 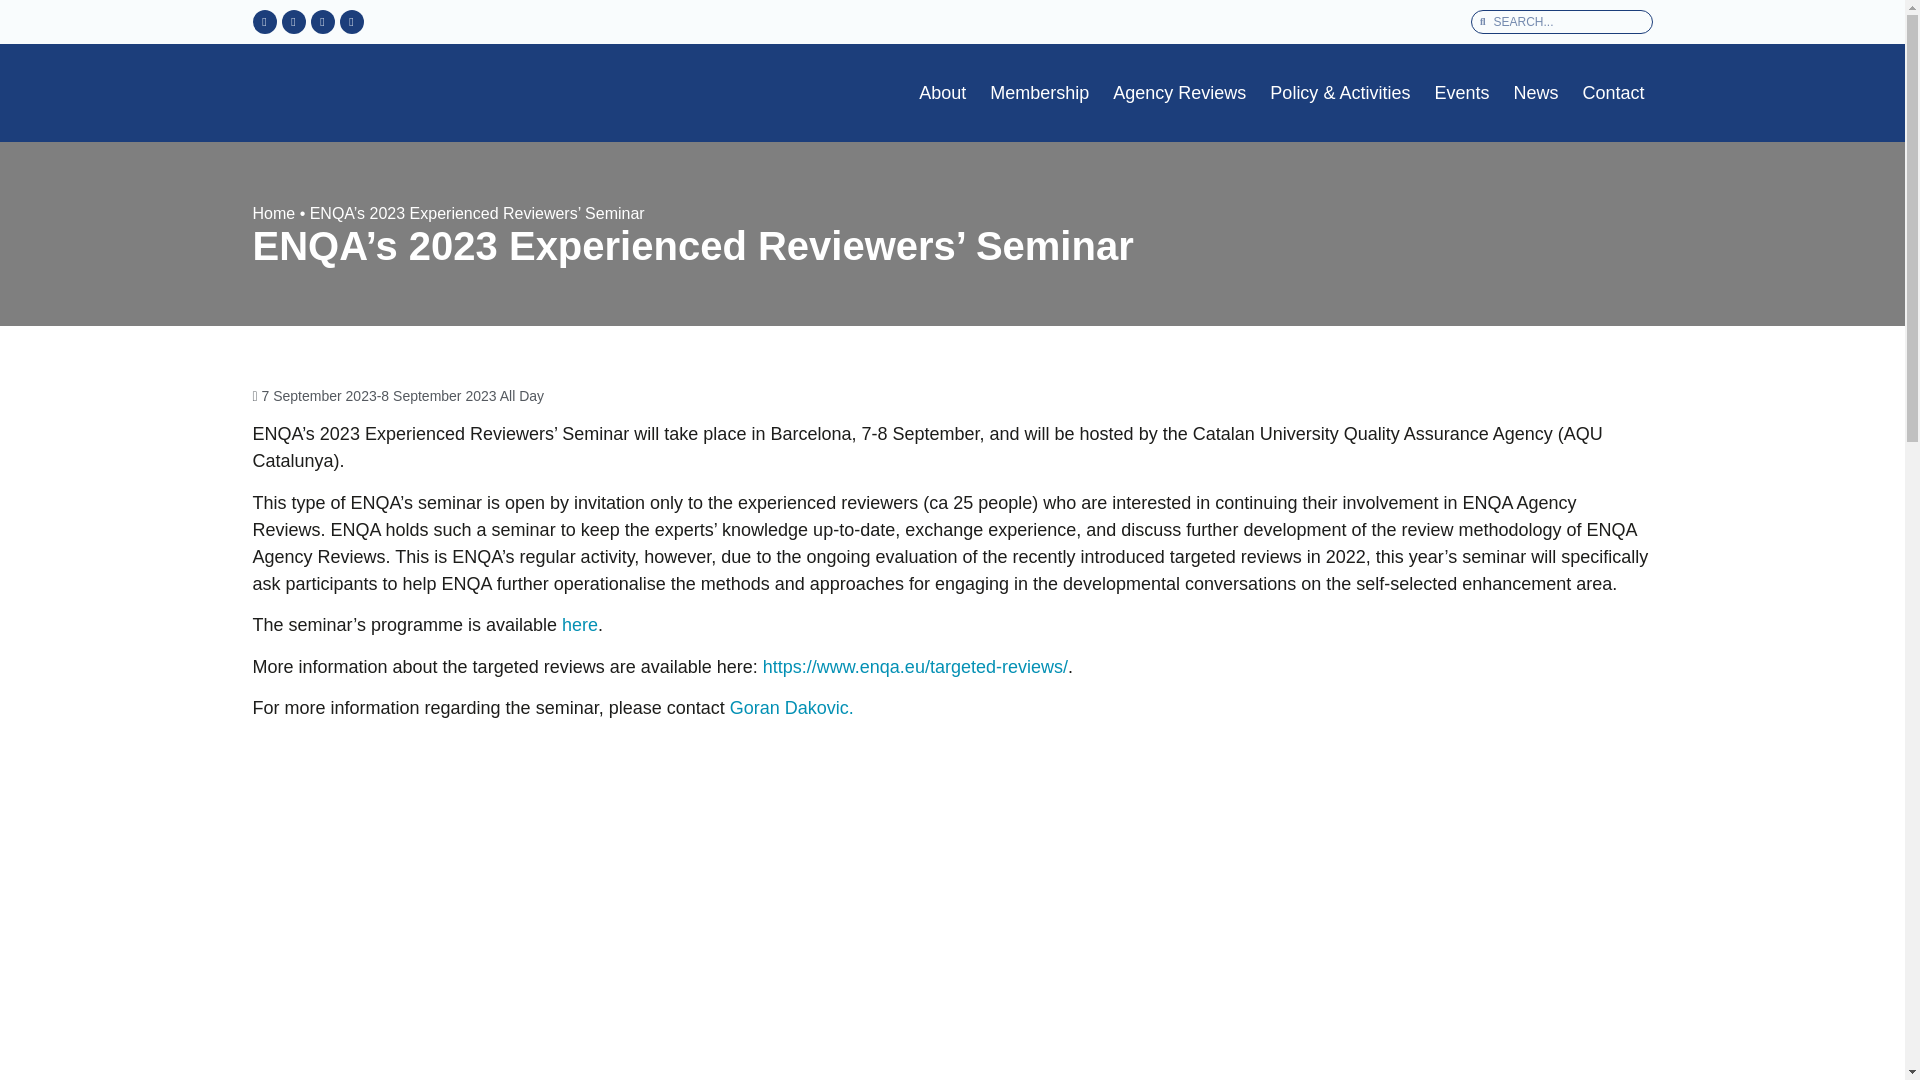 What do you see at coordinates (942, 92) in the screenshot?
I see `About` at bounding box center [942, 92].